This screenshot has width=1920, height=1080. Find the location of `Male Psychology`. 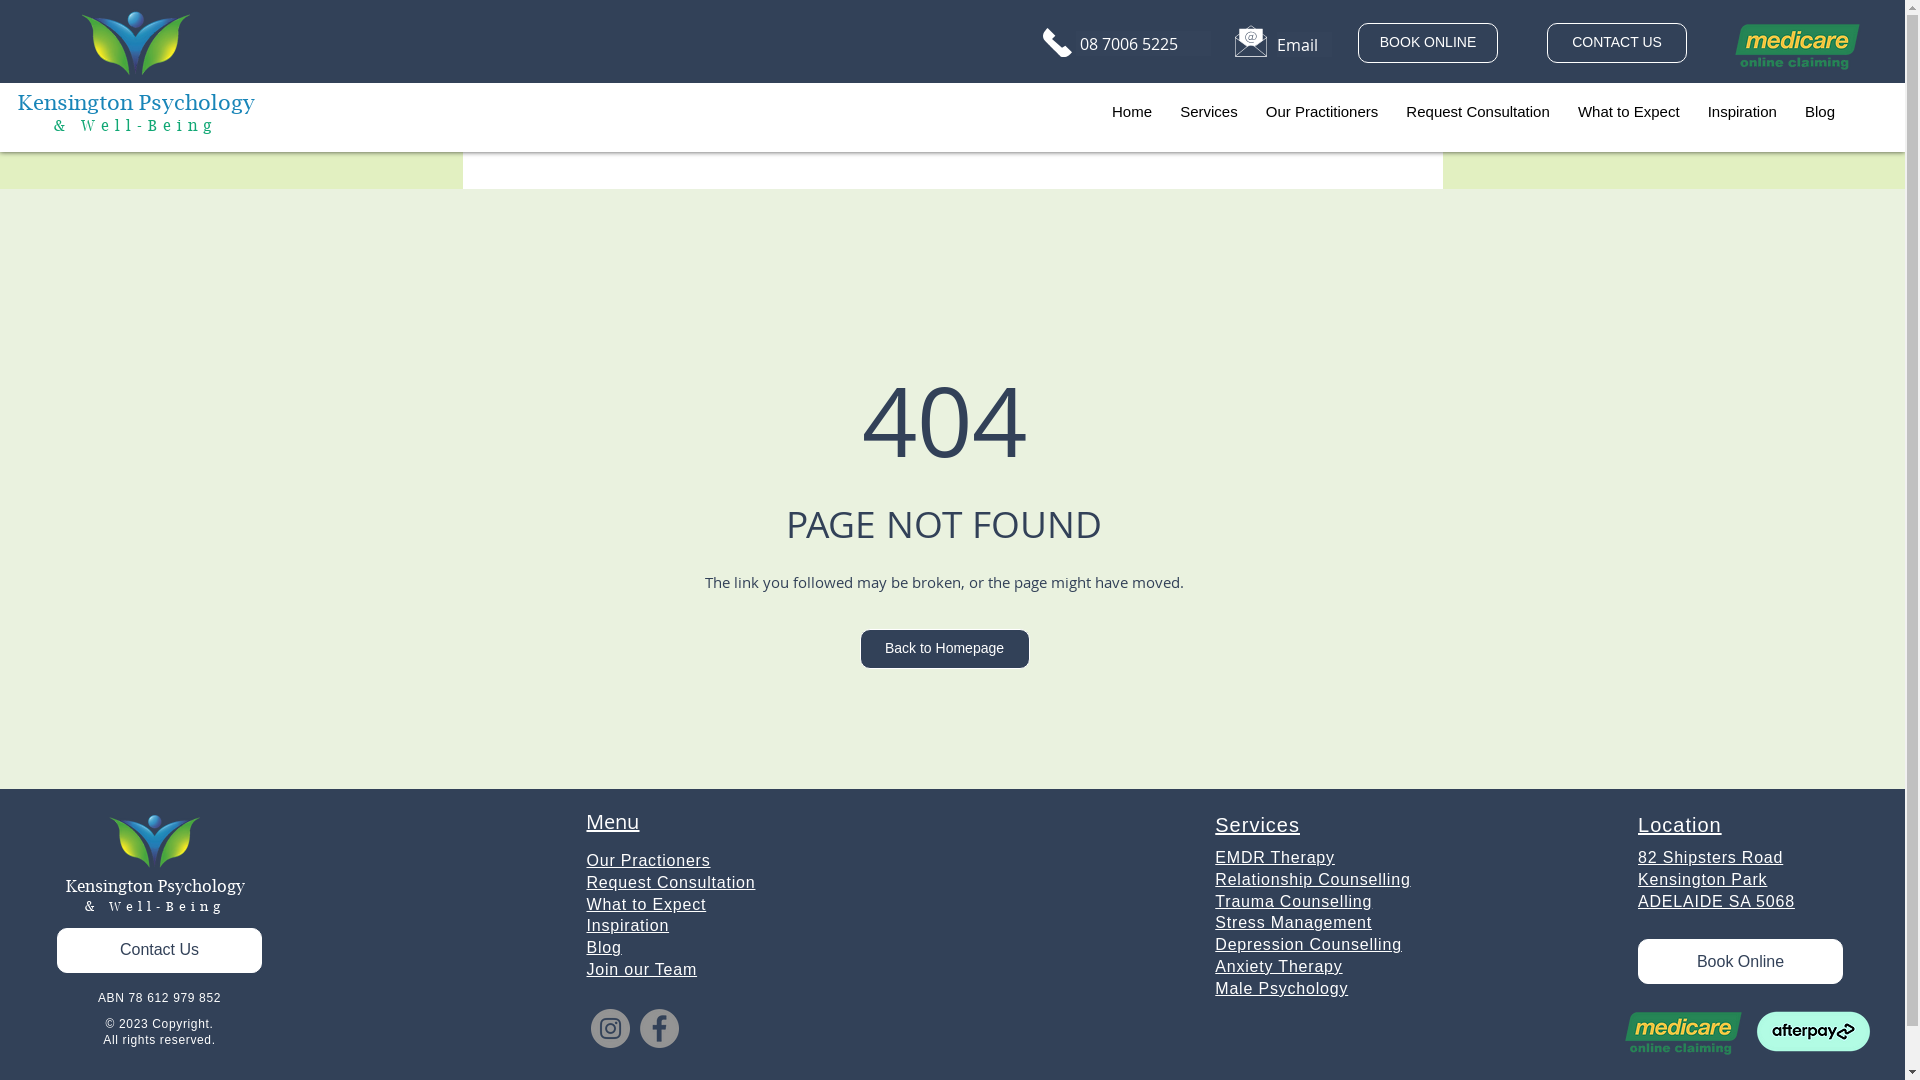

Male Psychology is located at coordinates (1282, 988).